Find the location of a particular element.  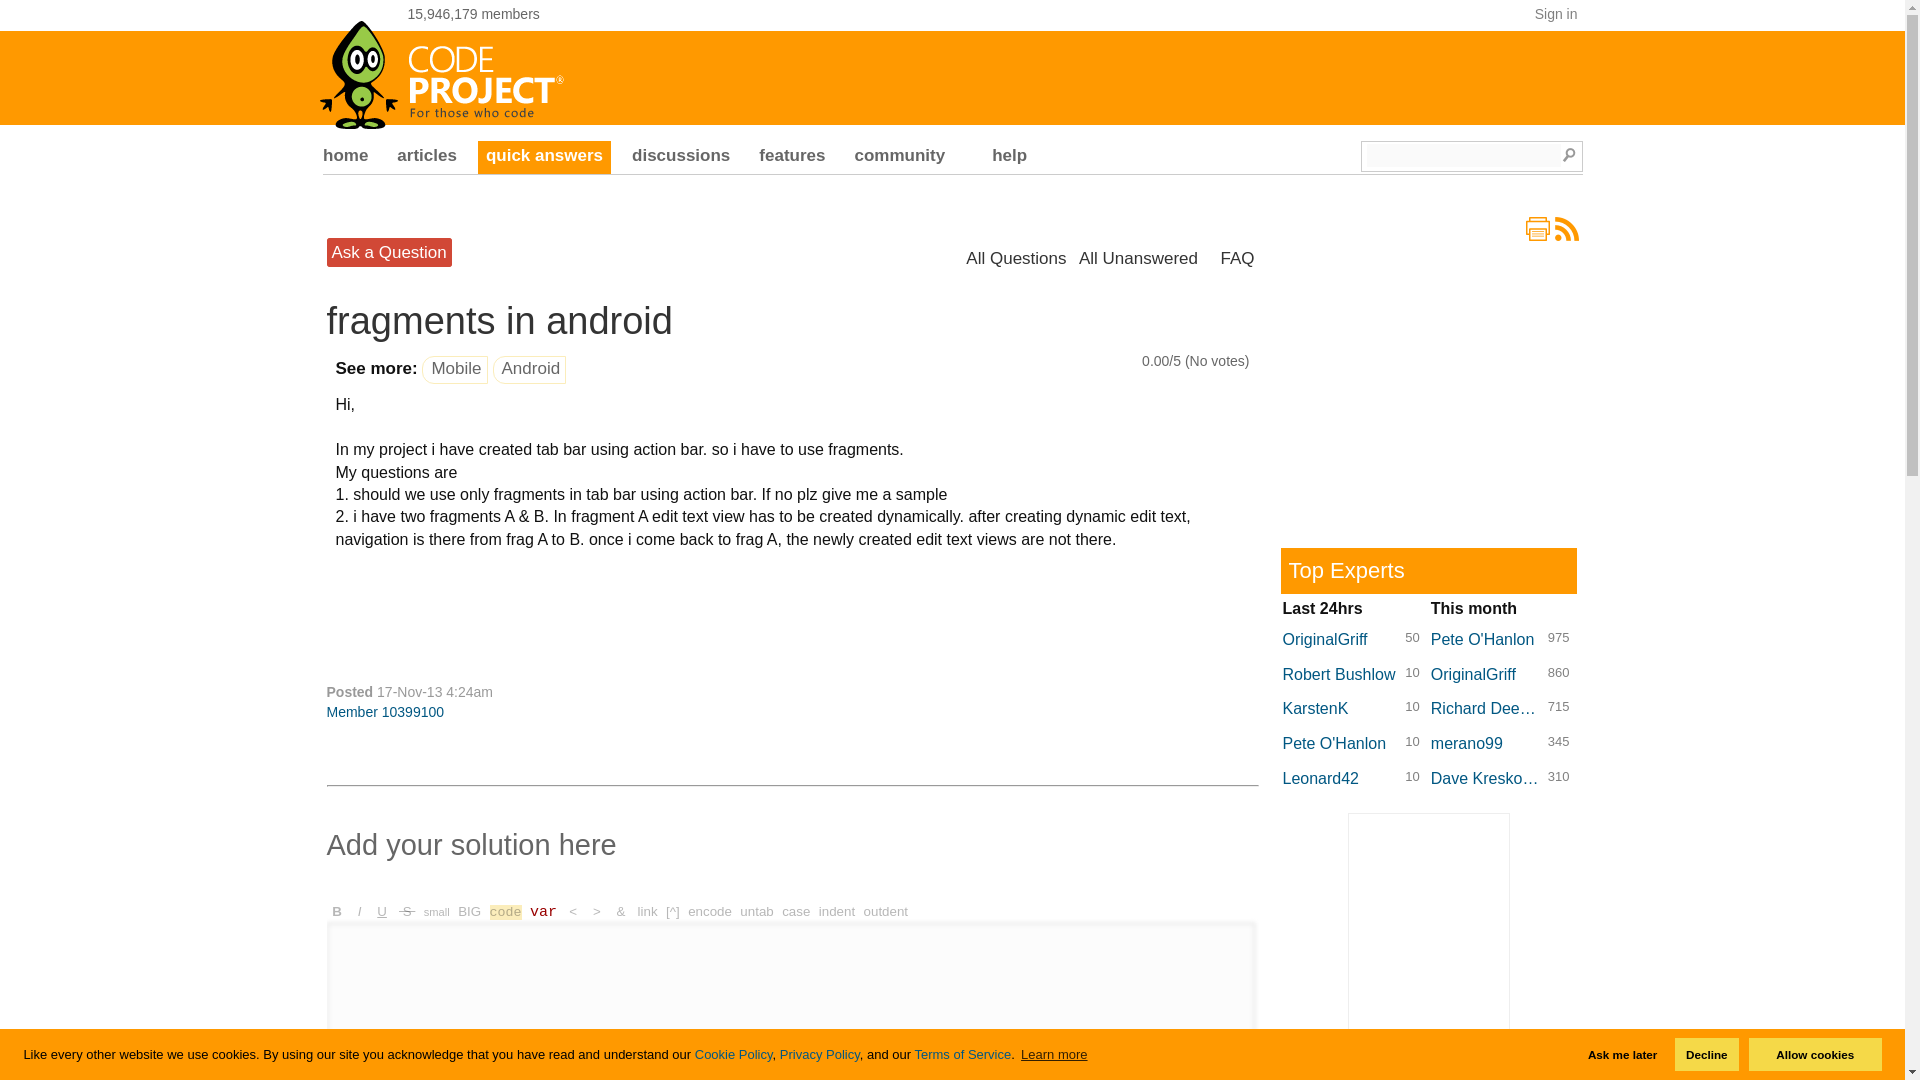

Terms of Service is located at coordinates (962, 1054).